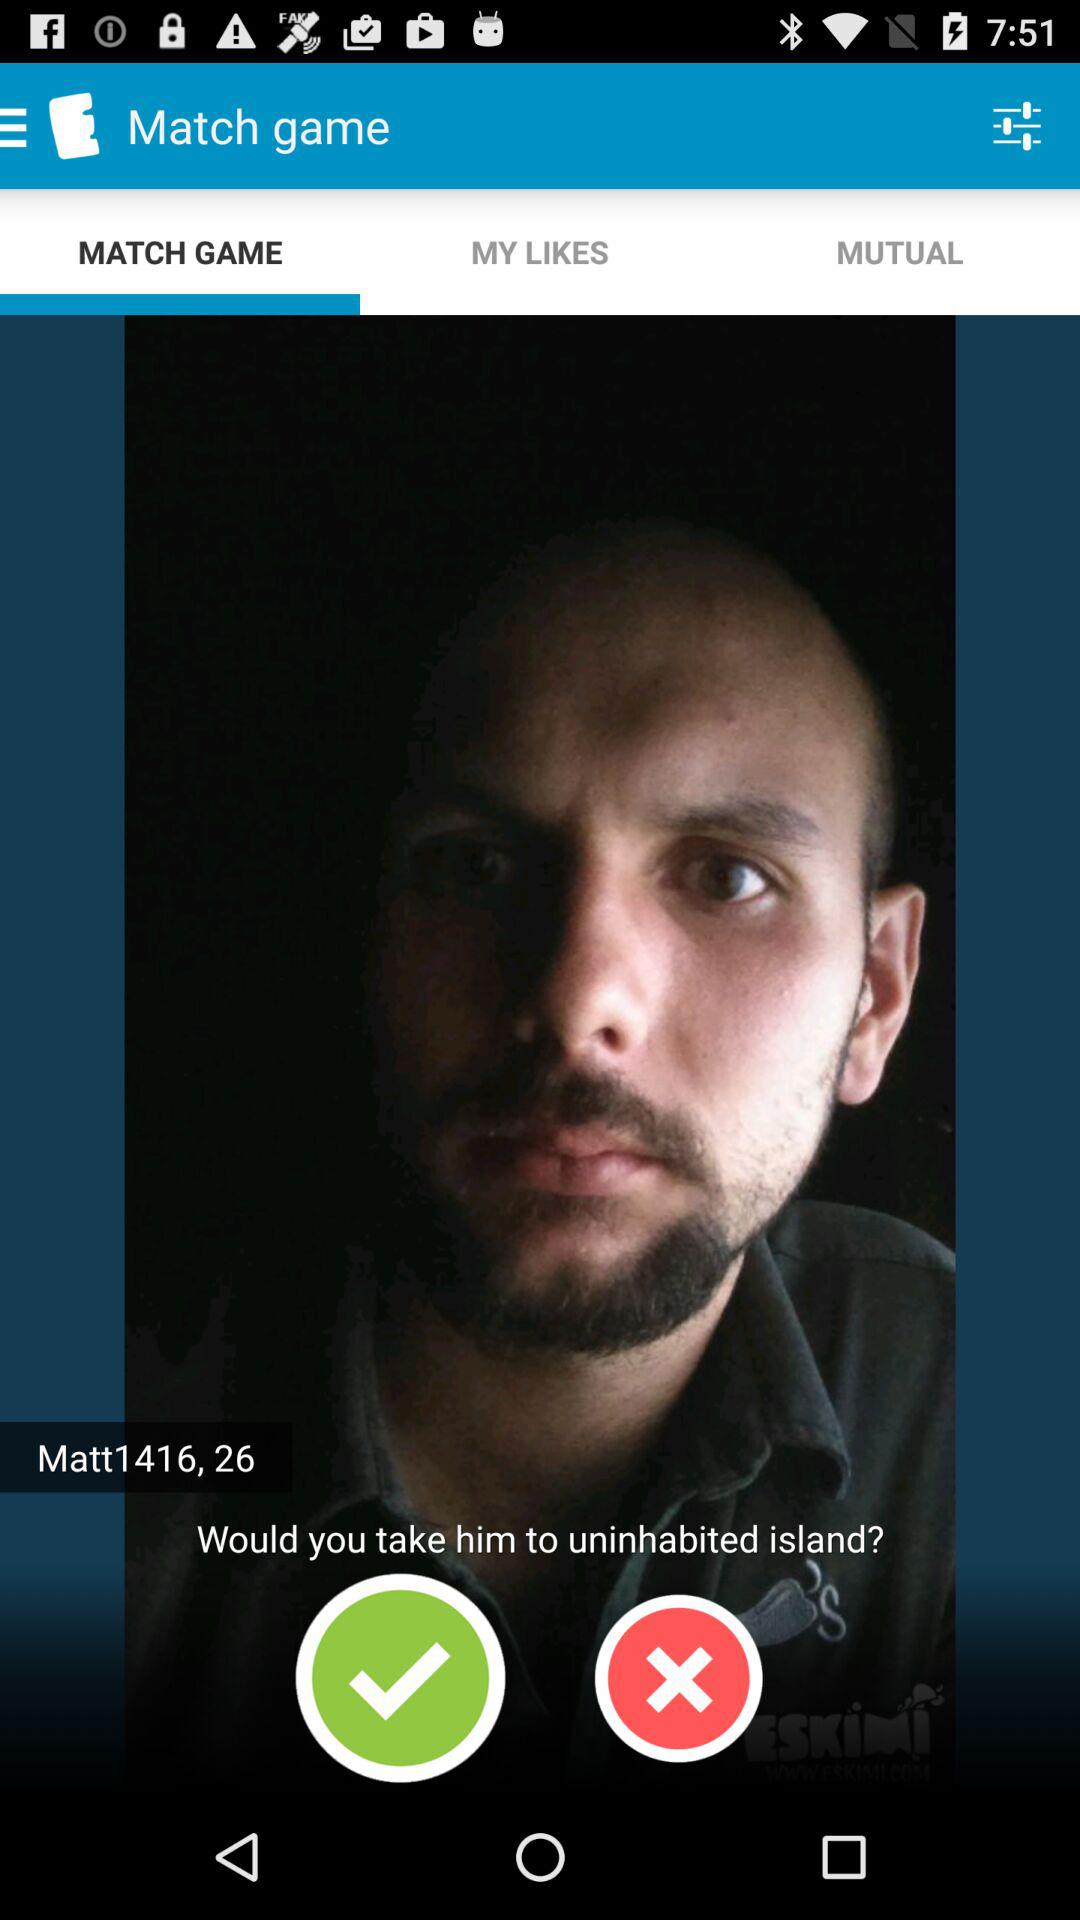 The height and width of the screenshot is (1920, 1080). I want to click on open item above the mutual, so click(1016, 126).